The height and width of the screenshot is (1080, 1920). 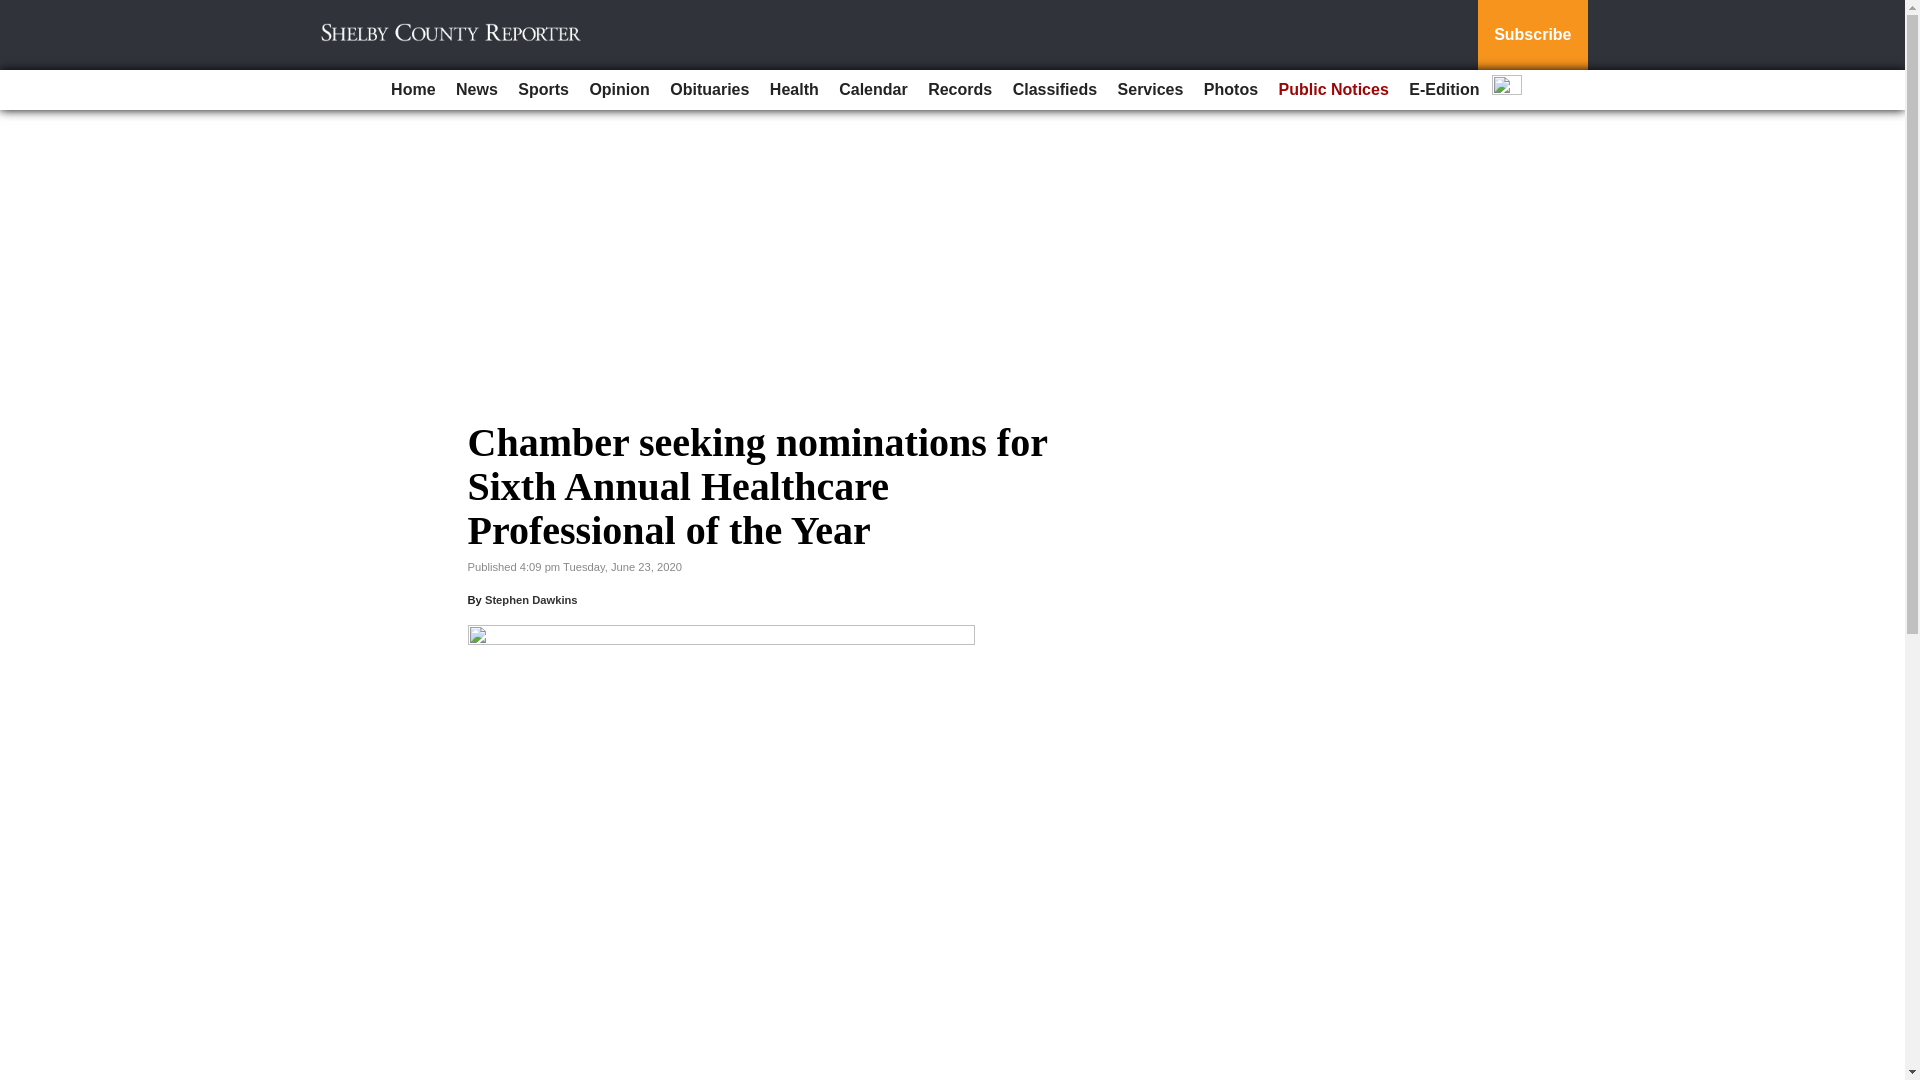 What do you see at coordinates (476, 90) in the screenshot?
I see `News` at bounding box center [476, 90].